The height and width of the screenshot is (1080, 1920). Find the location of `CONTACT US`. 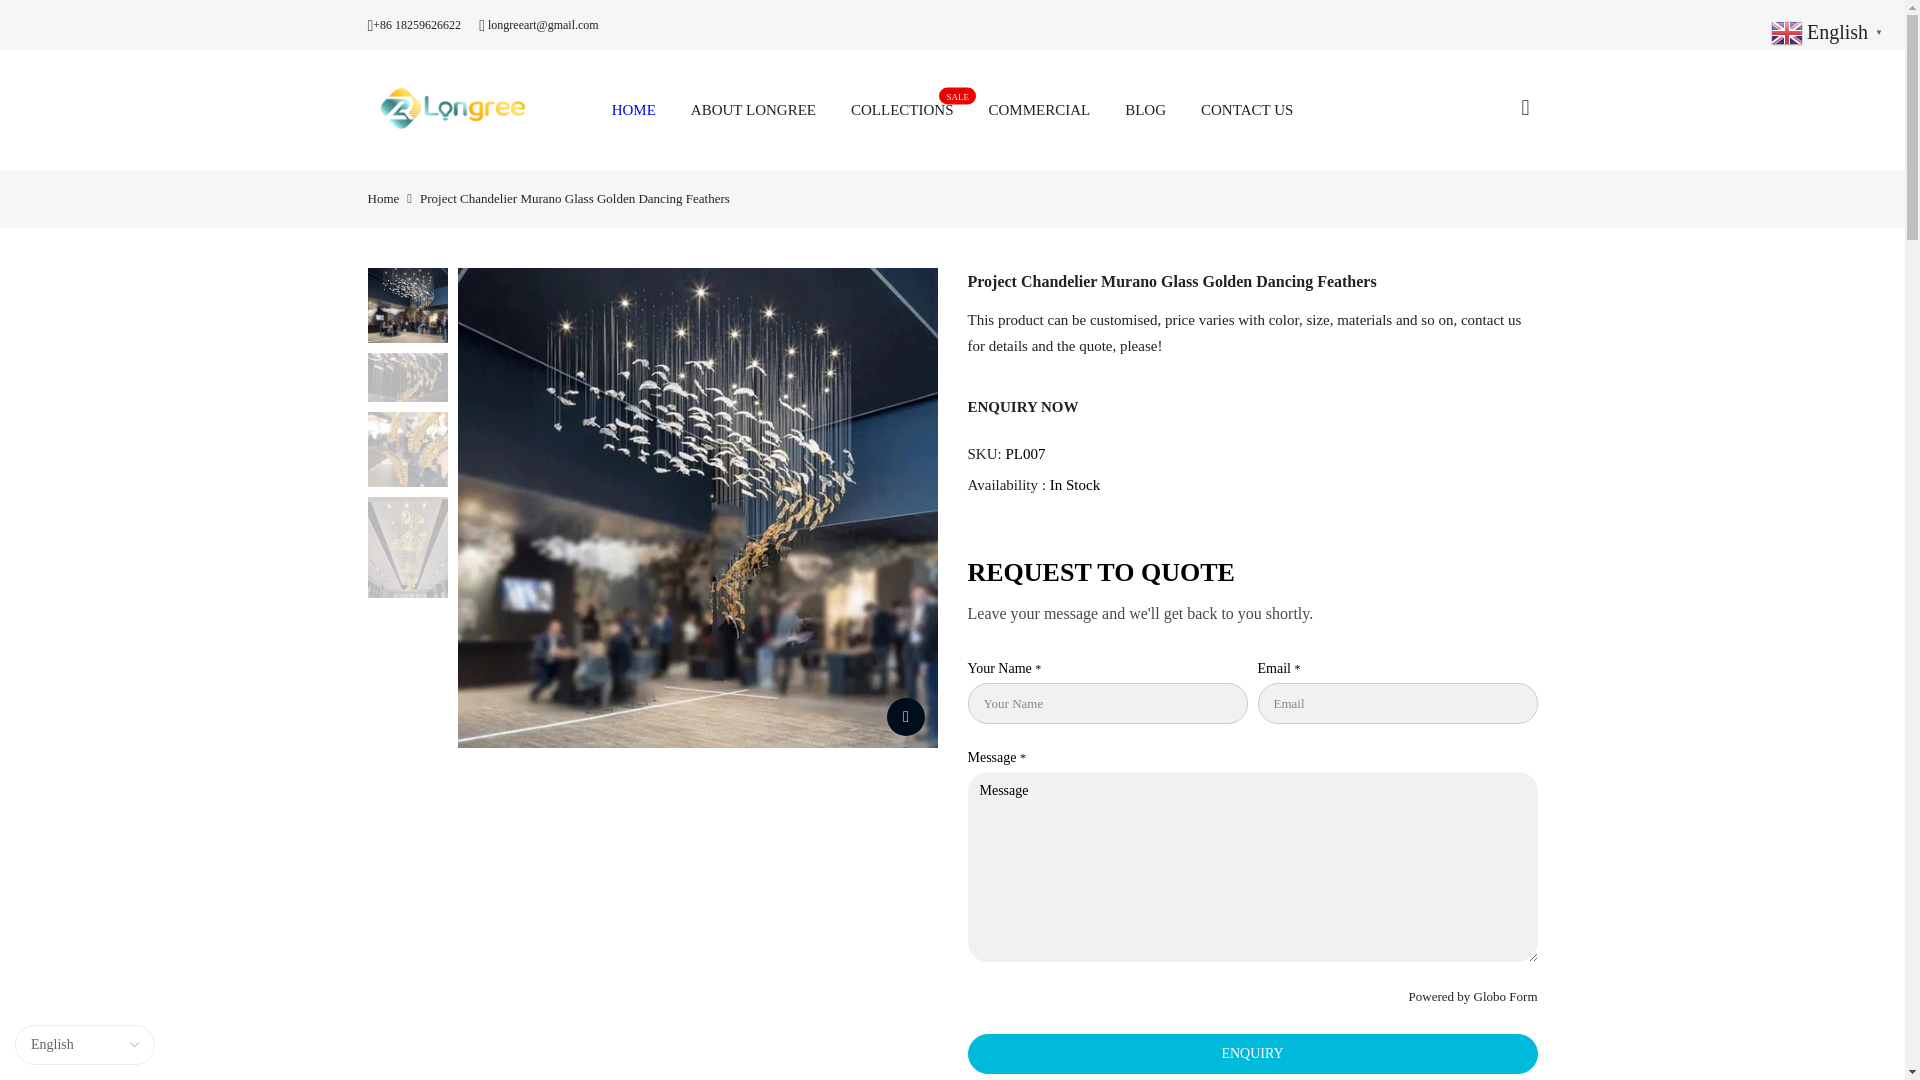

CONTACT US is located at coordinates (1248, 109).